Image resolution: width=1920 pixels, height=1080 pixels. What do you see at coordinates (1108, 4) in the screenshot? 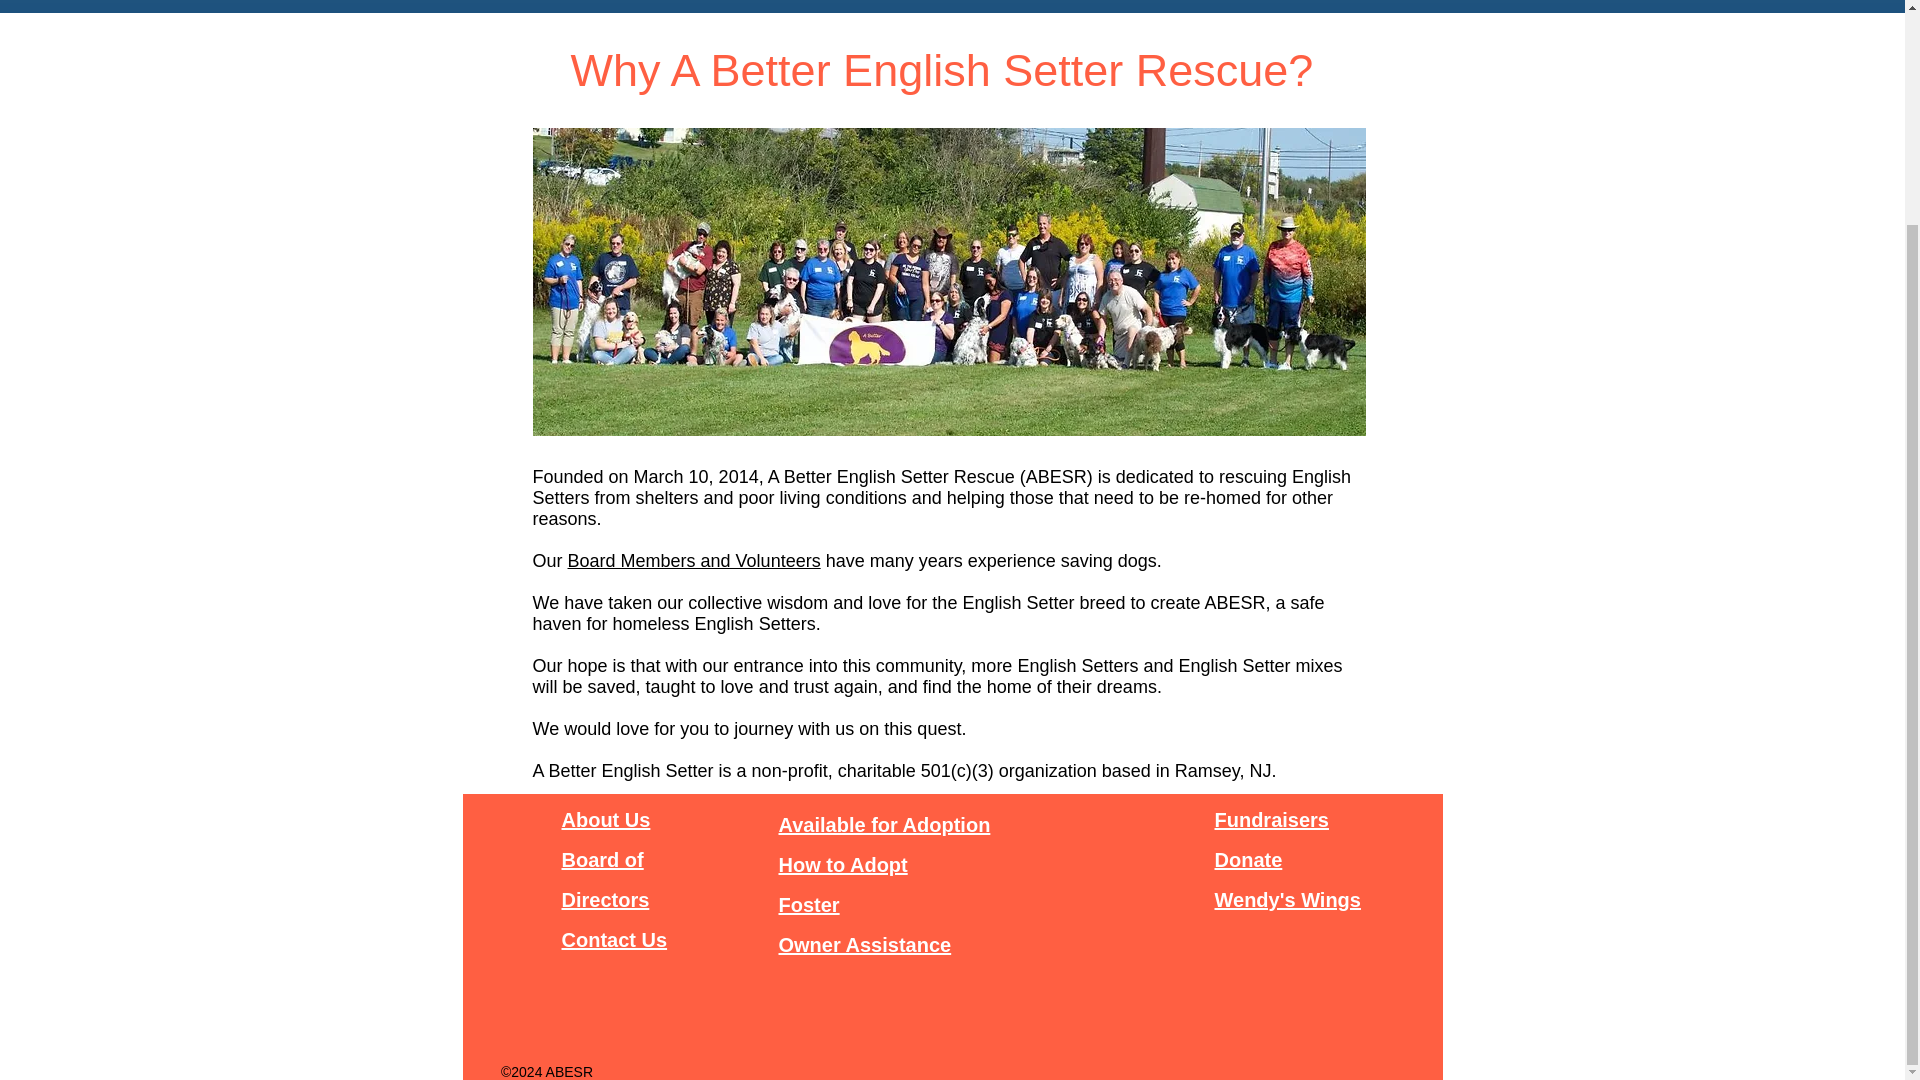
I see `Contact Us` at bounding box center [1108, 4].